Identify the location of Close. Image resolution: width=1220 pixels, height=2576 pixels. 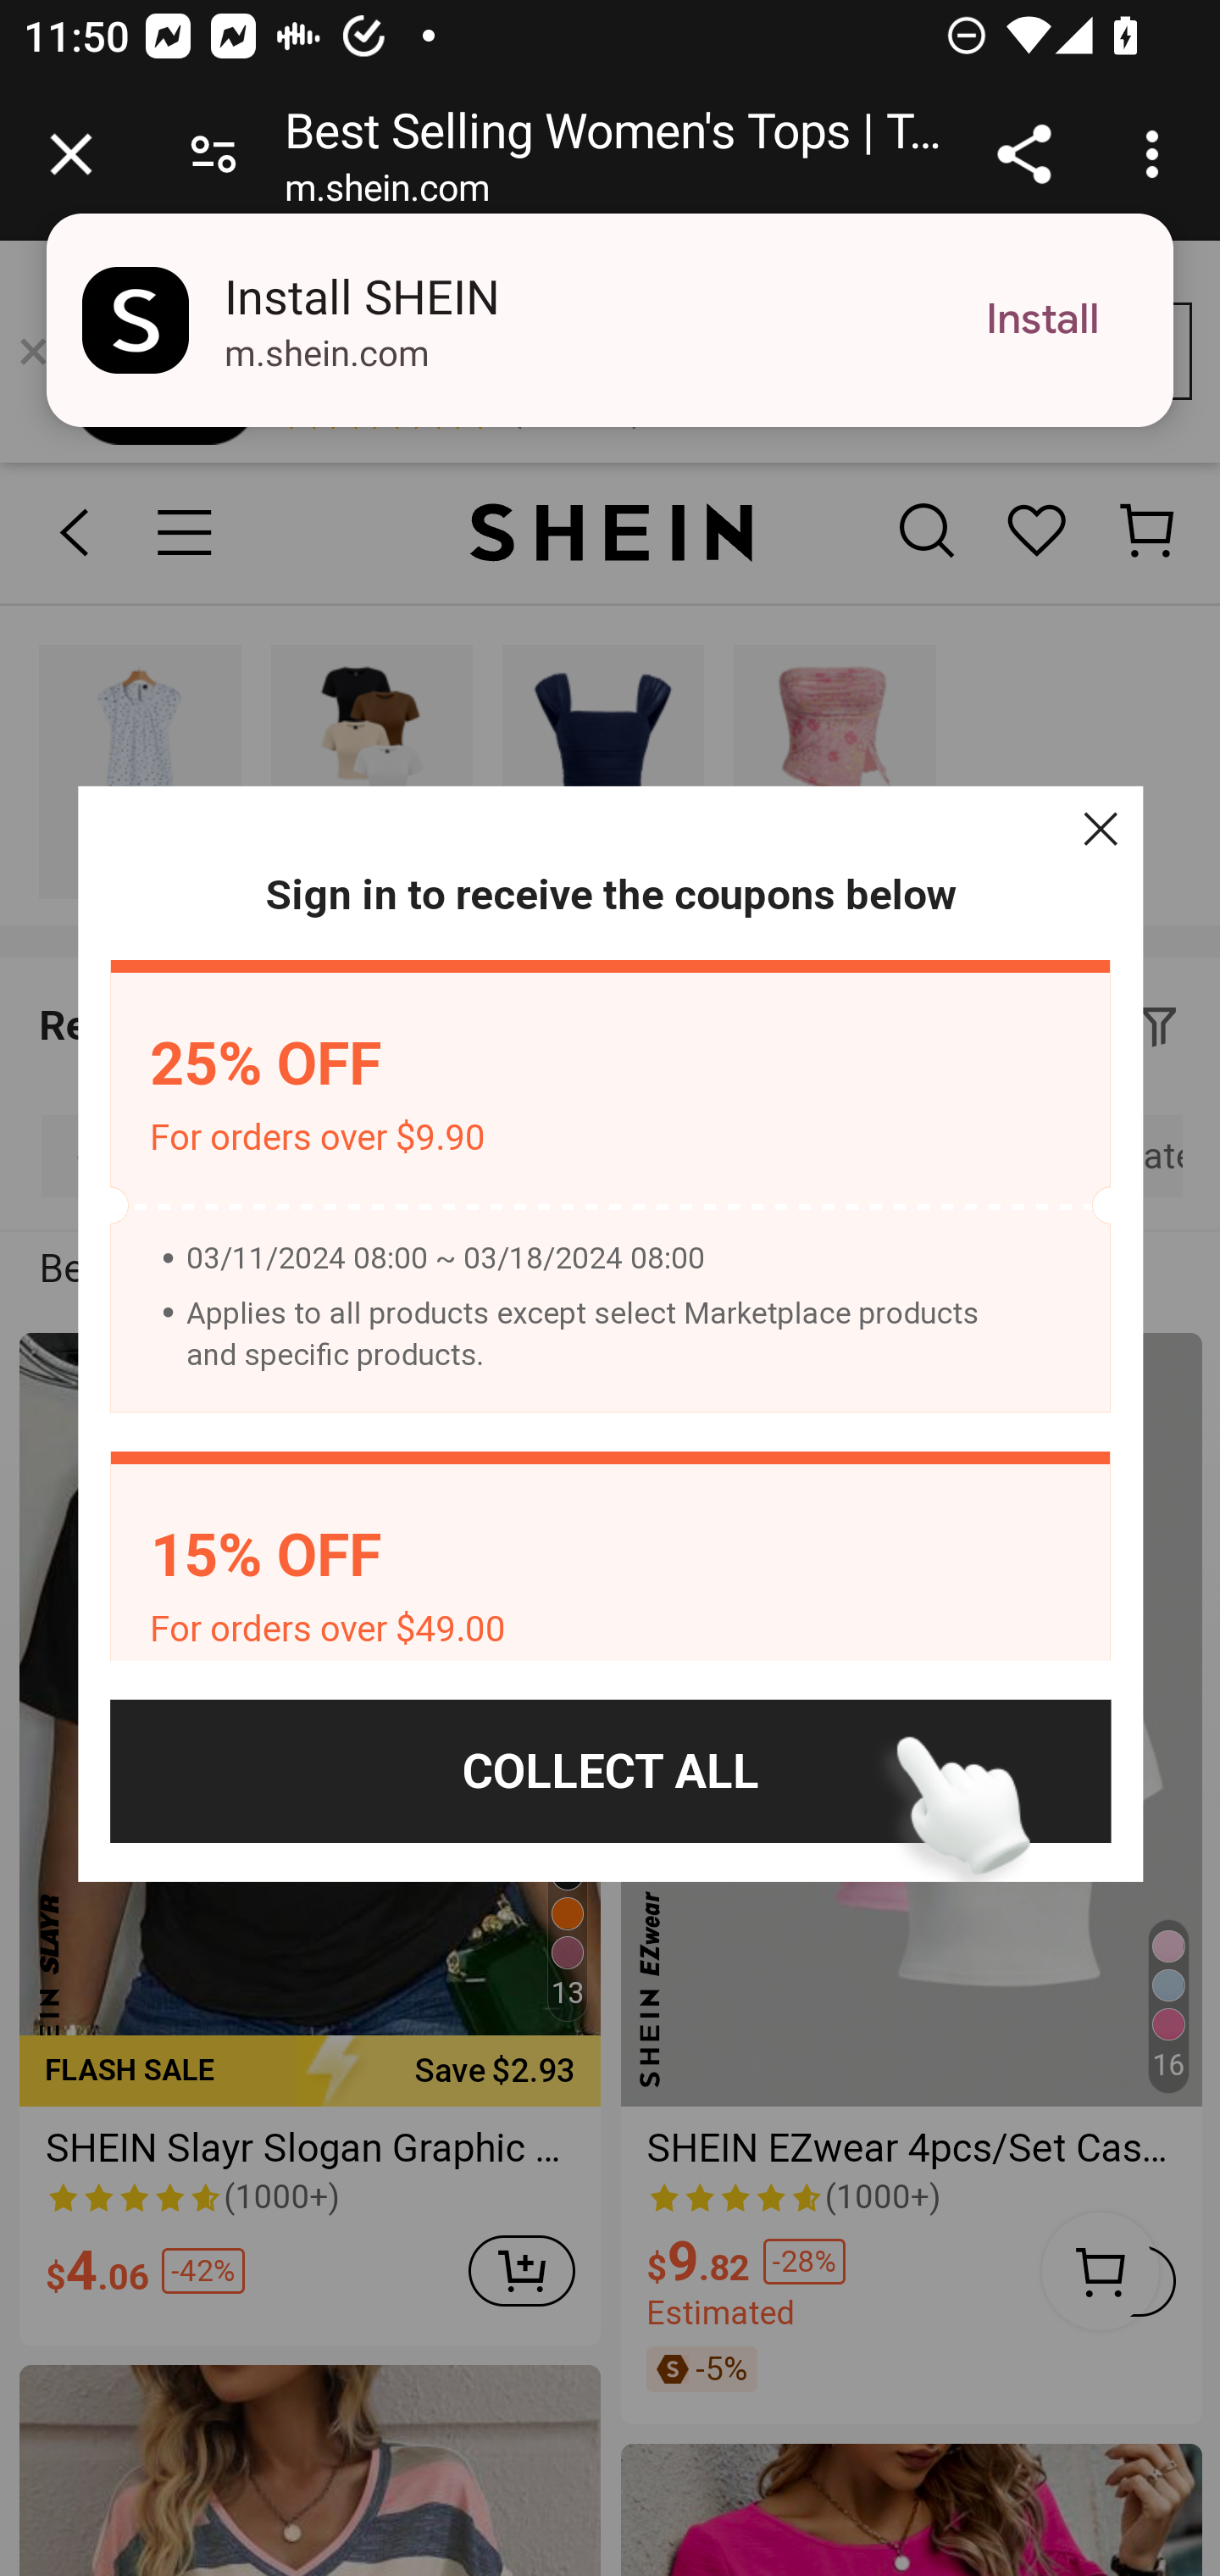
(1100, 828).